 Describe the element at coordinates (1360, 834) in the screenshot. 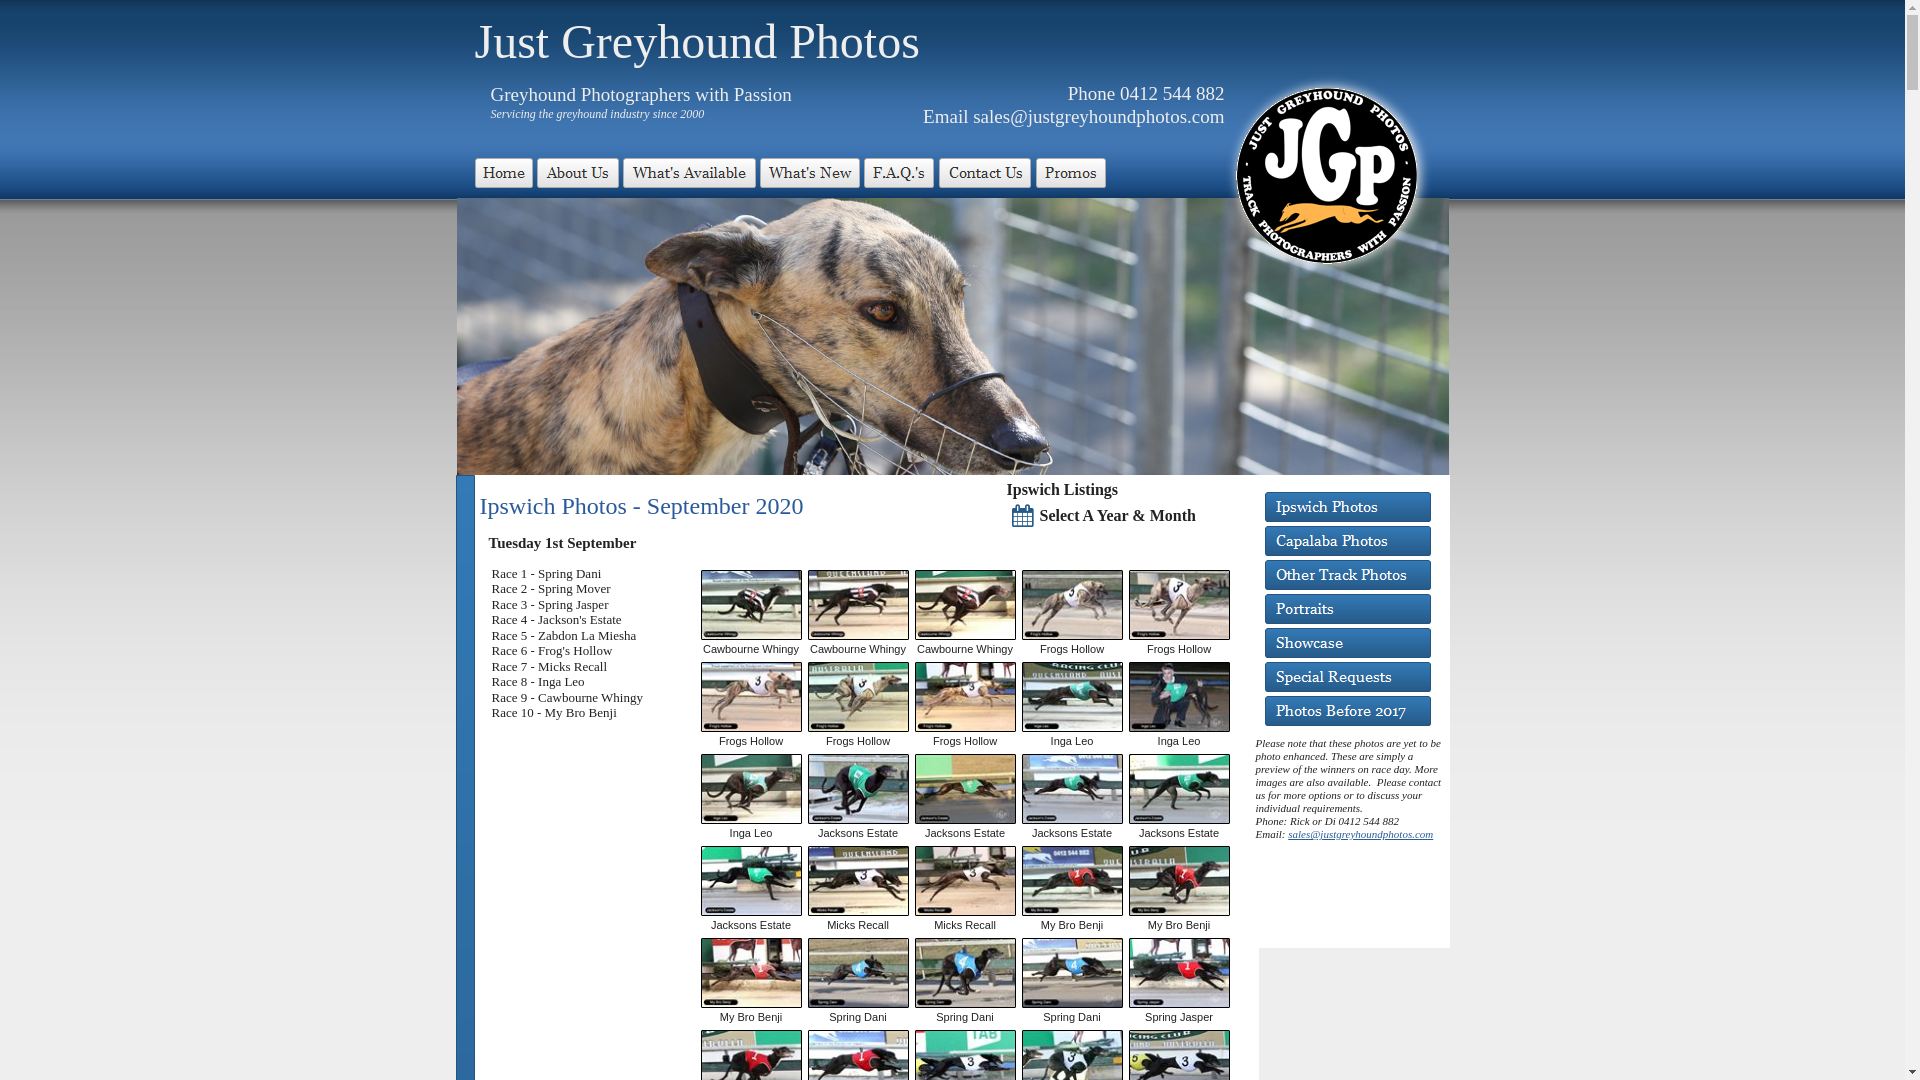

I see `sales@justgreyhoundphotos.com` at that location.